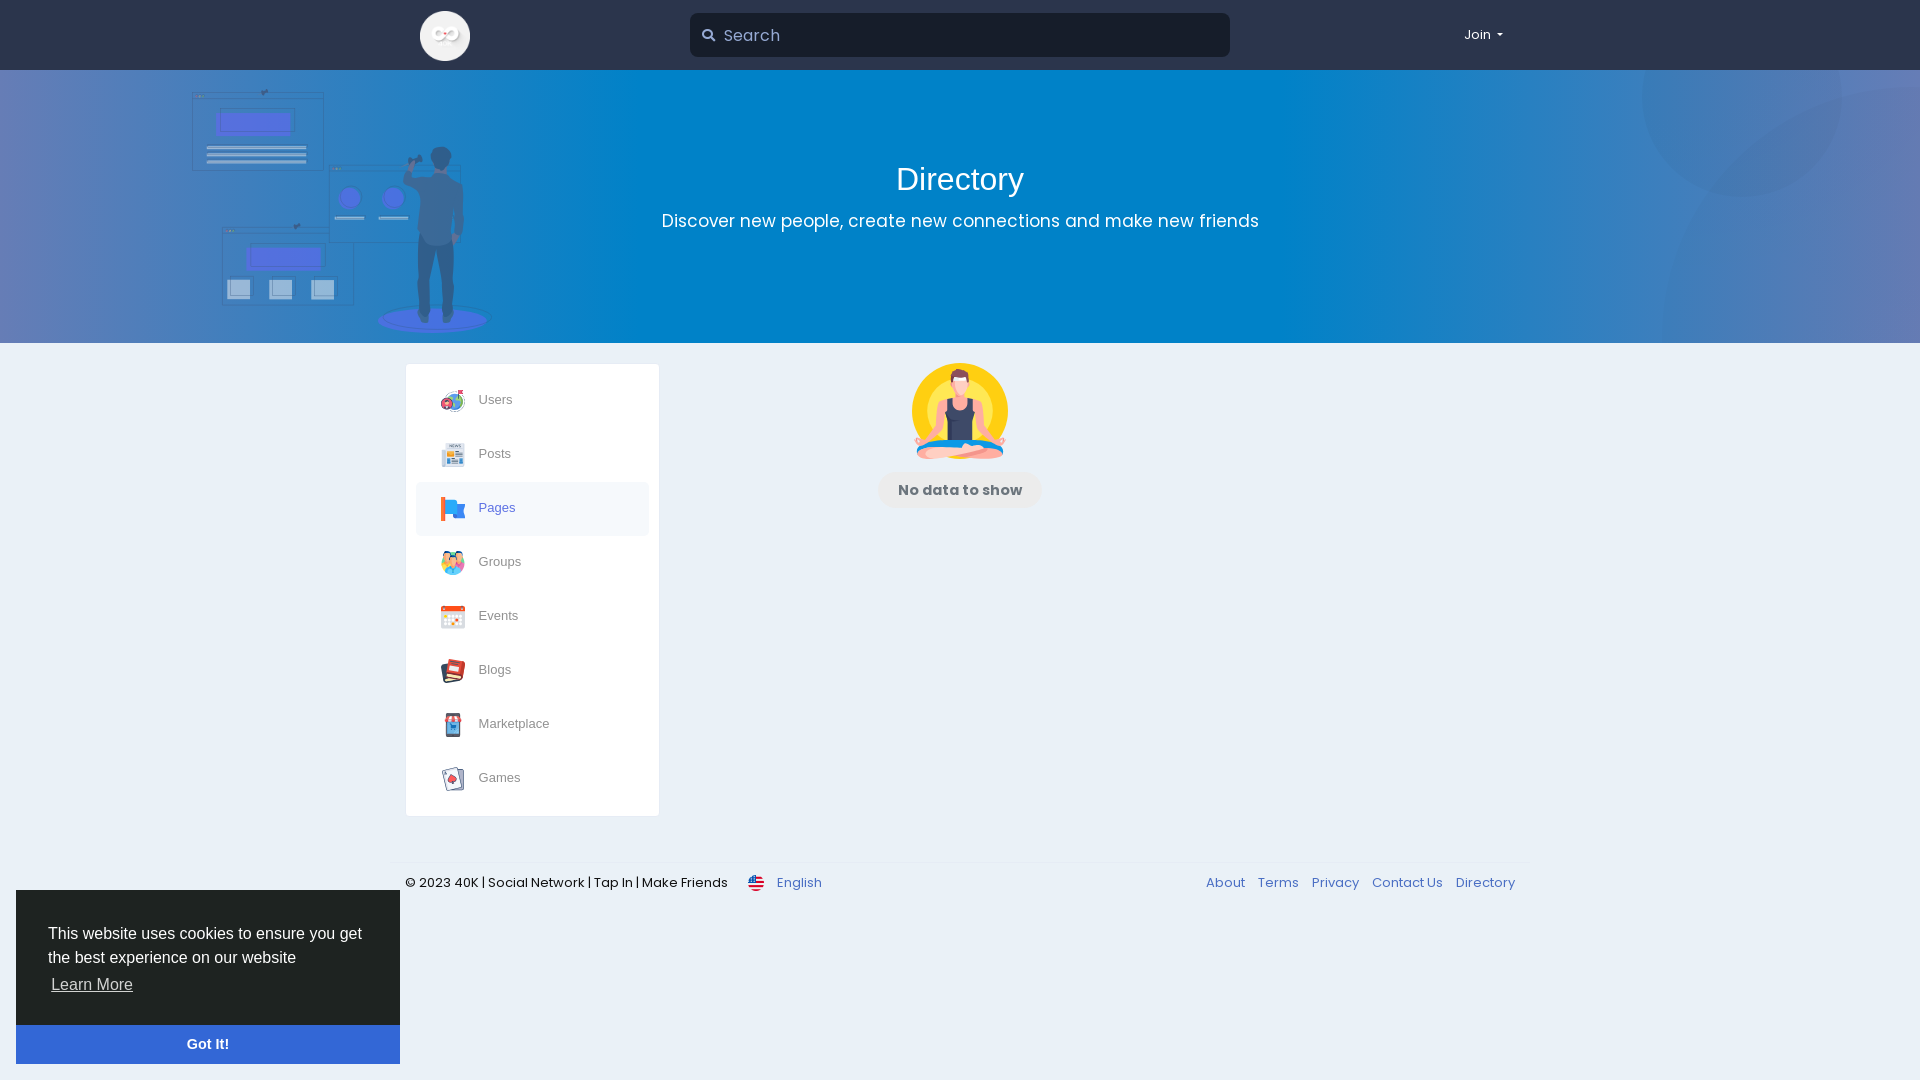 The image size is (1920, 1080). I want to click on Marketplace, so click(532, 725).